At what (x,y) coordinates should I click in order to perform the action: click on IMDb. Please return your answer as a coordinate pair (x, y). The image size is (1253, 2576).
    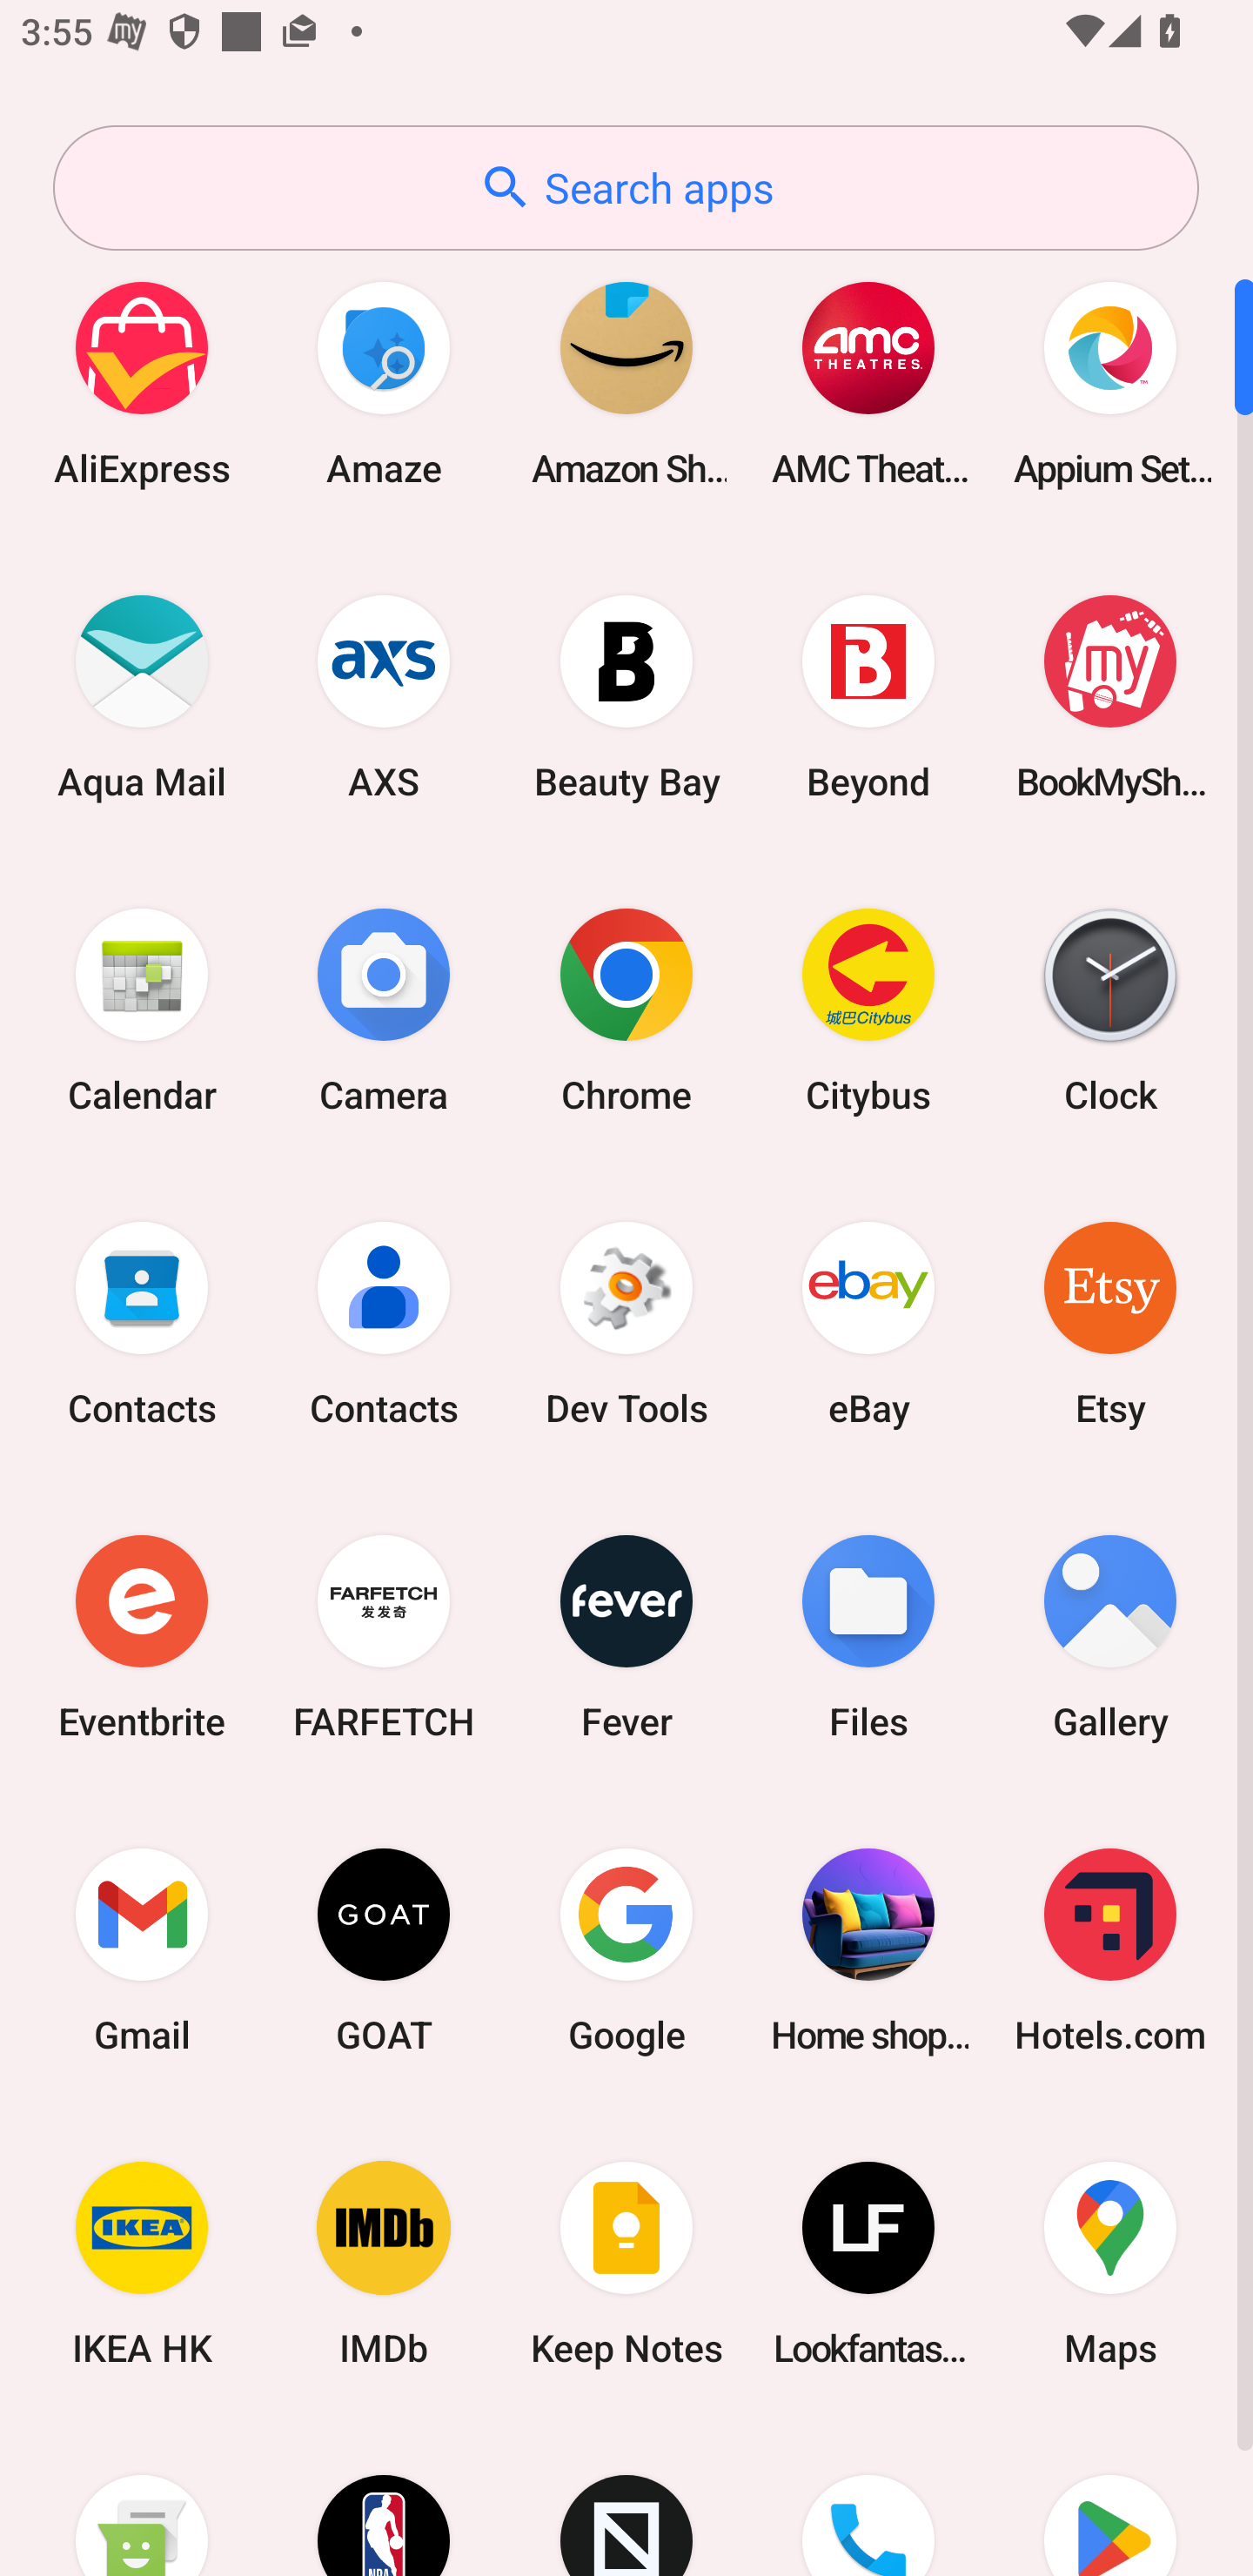
    Looking at the image, I should click on (384, 2264).